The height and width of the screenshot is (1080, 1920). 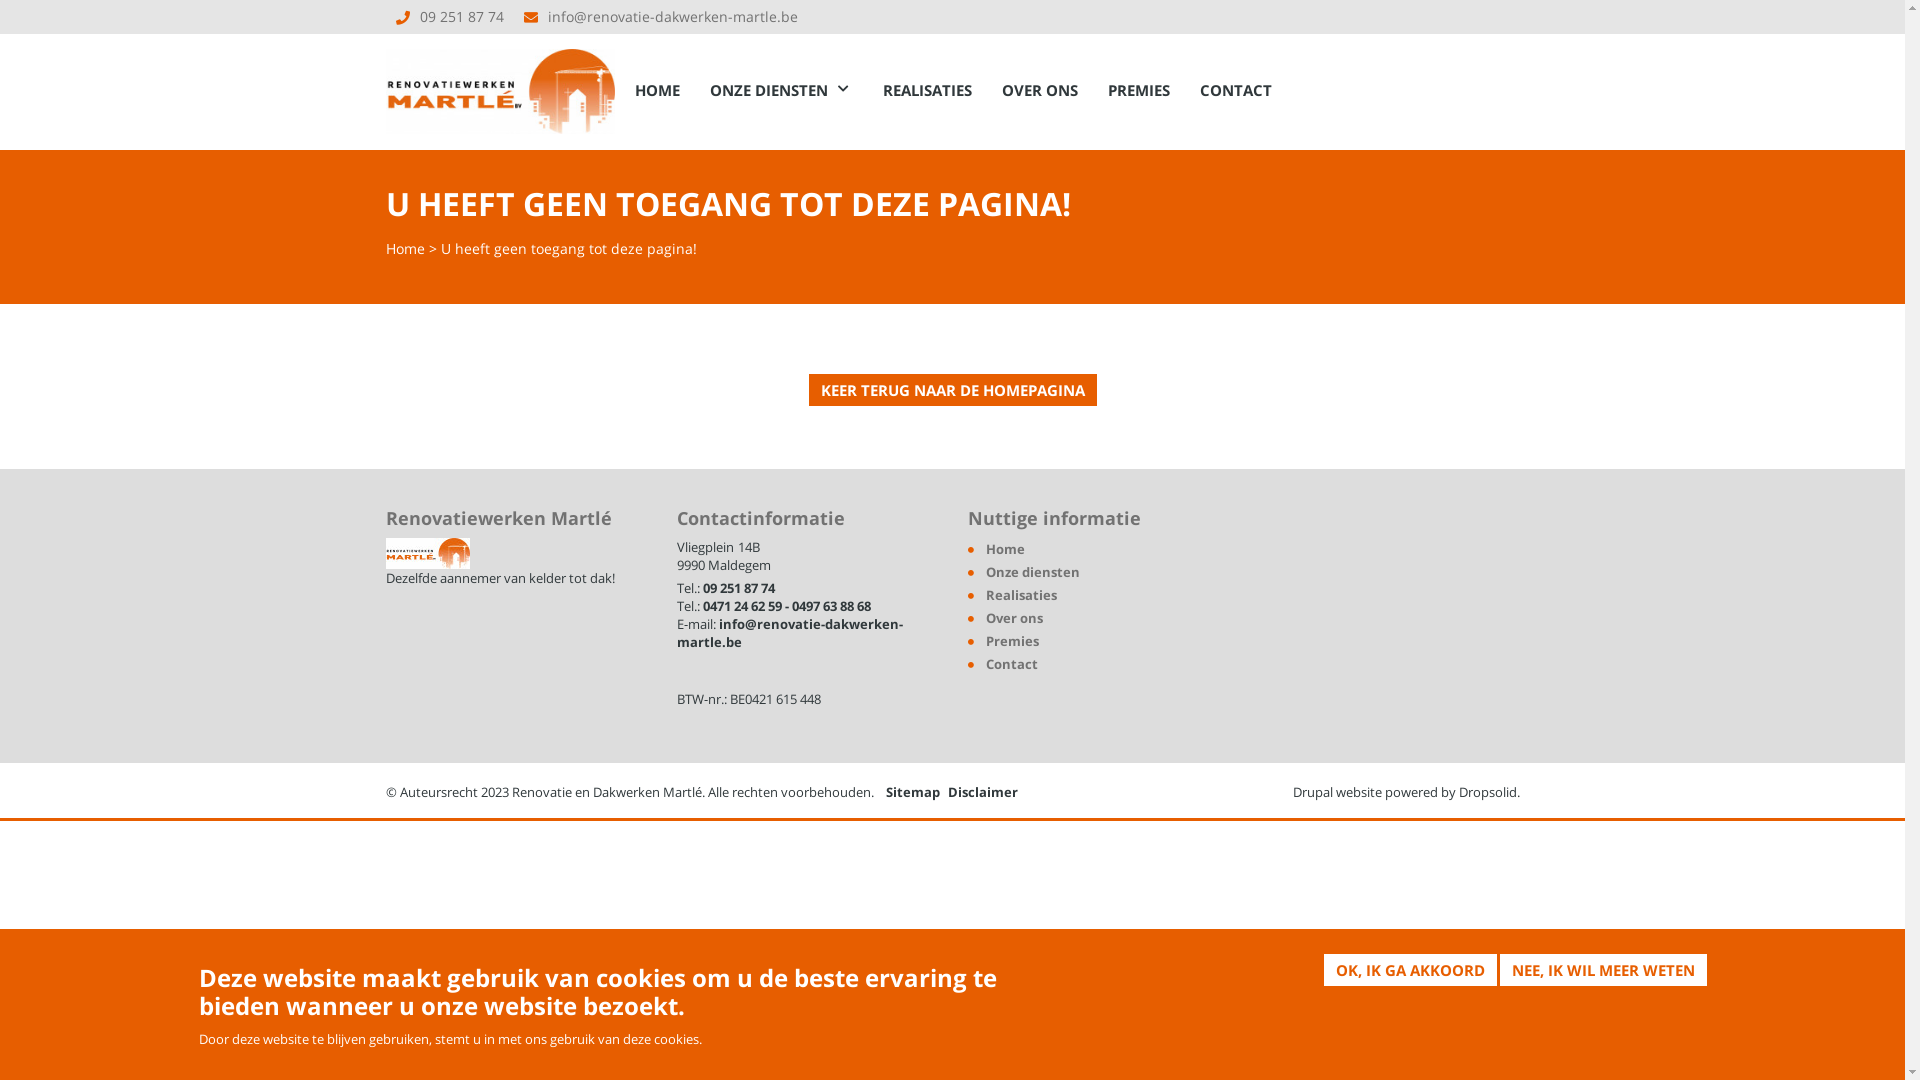 What do you see at coordinates (406, 248) in the screenshot?
I see `Home` at bounding box center [406, 248].